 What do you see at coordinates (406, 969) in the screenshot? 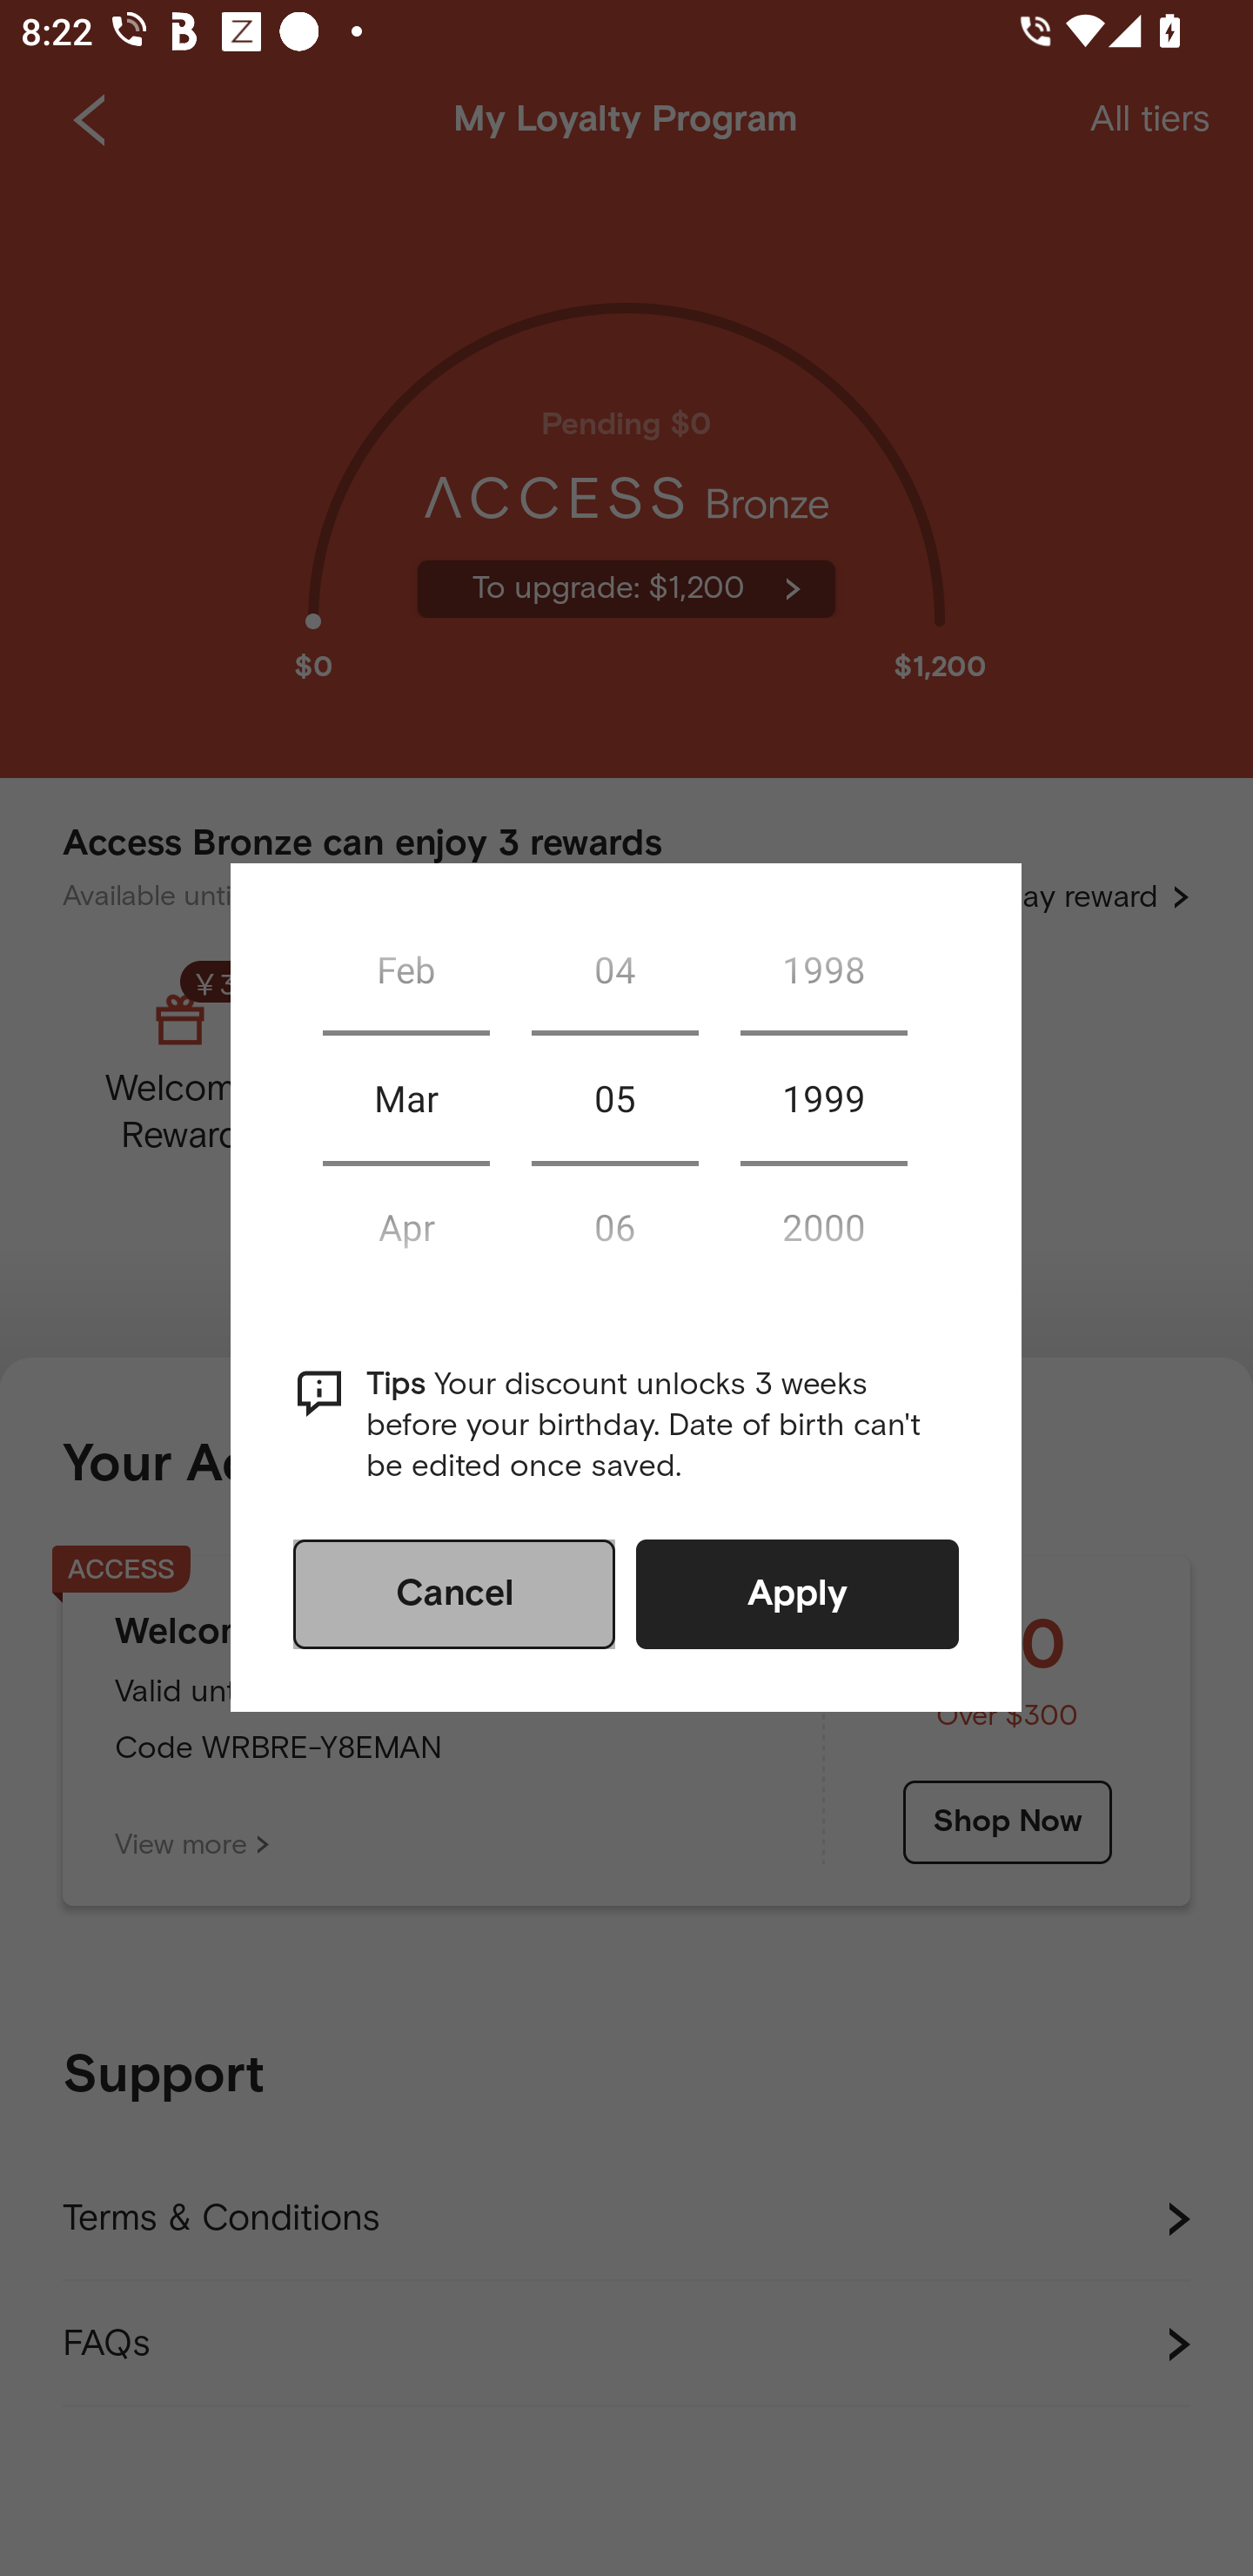
I see `Feb` at bounding box center [406, 969].